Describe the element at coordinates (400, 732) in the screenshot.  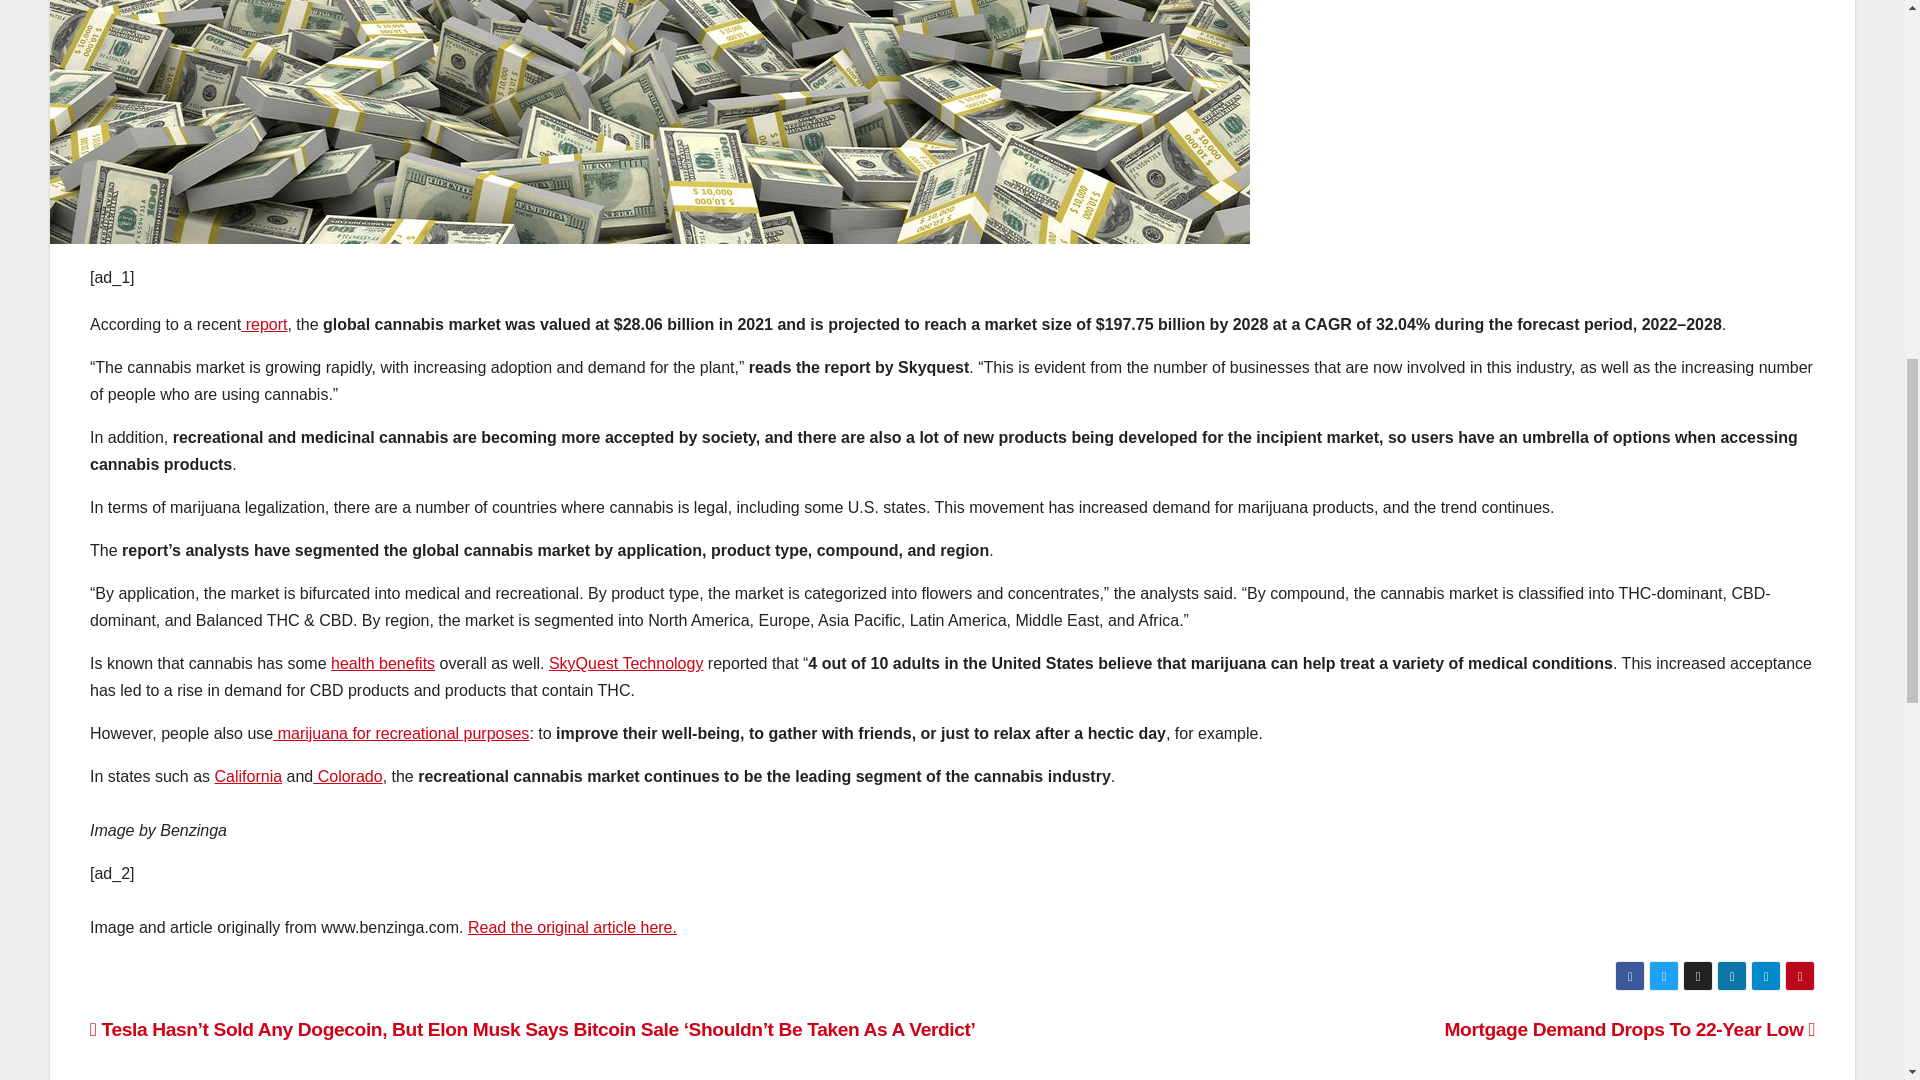
I see `marijuana for recreational purposes` at that location.